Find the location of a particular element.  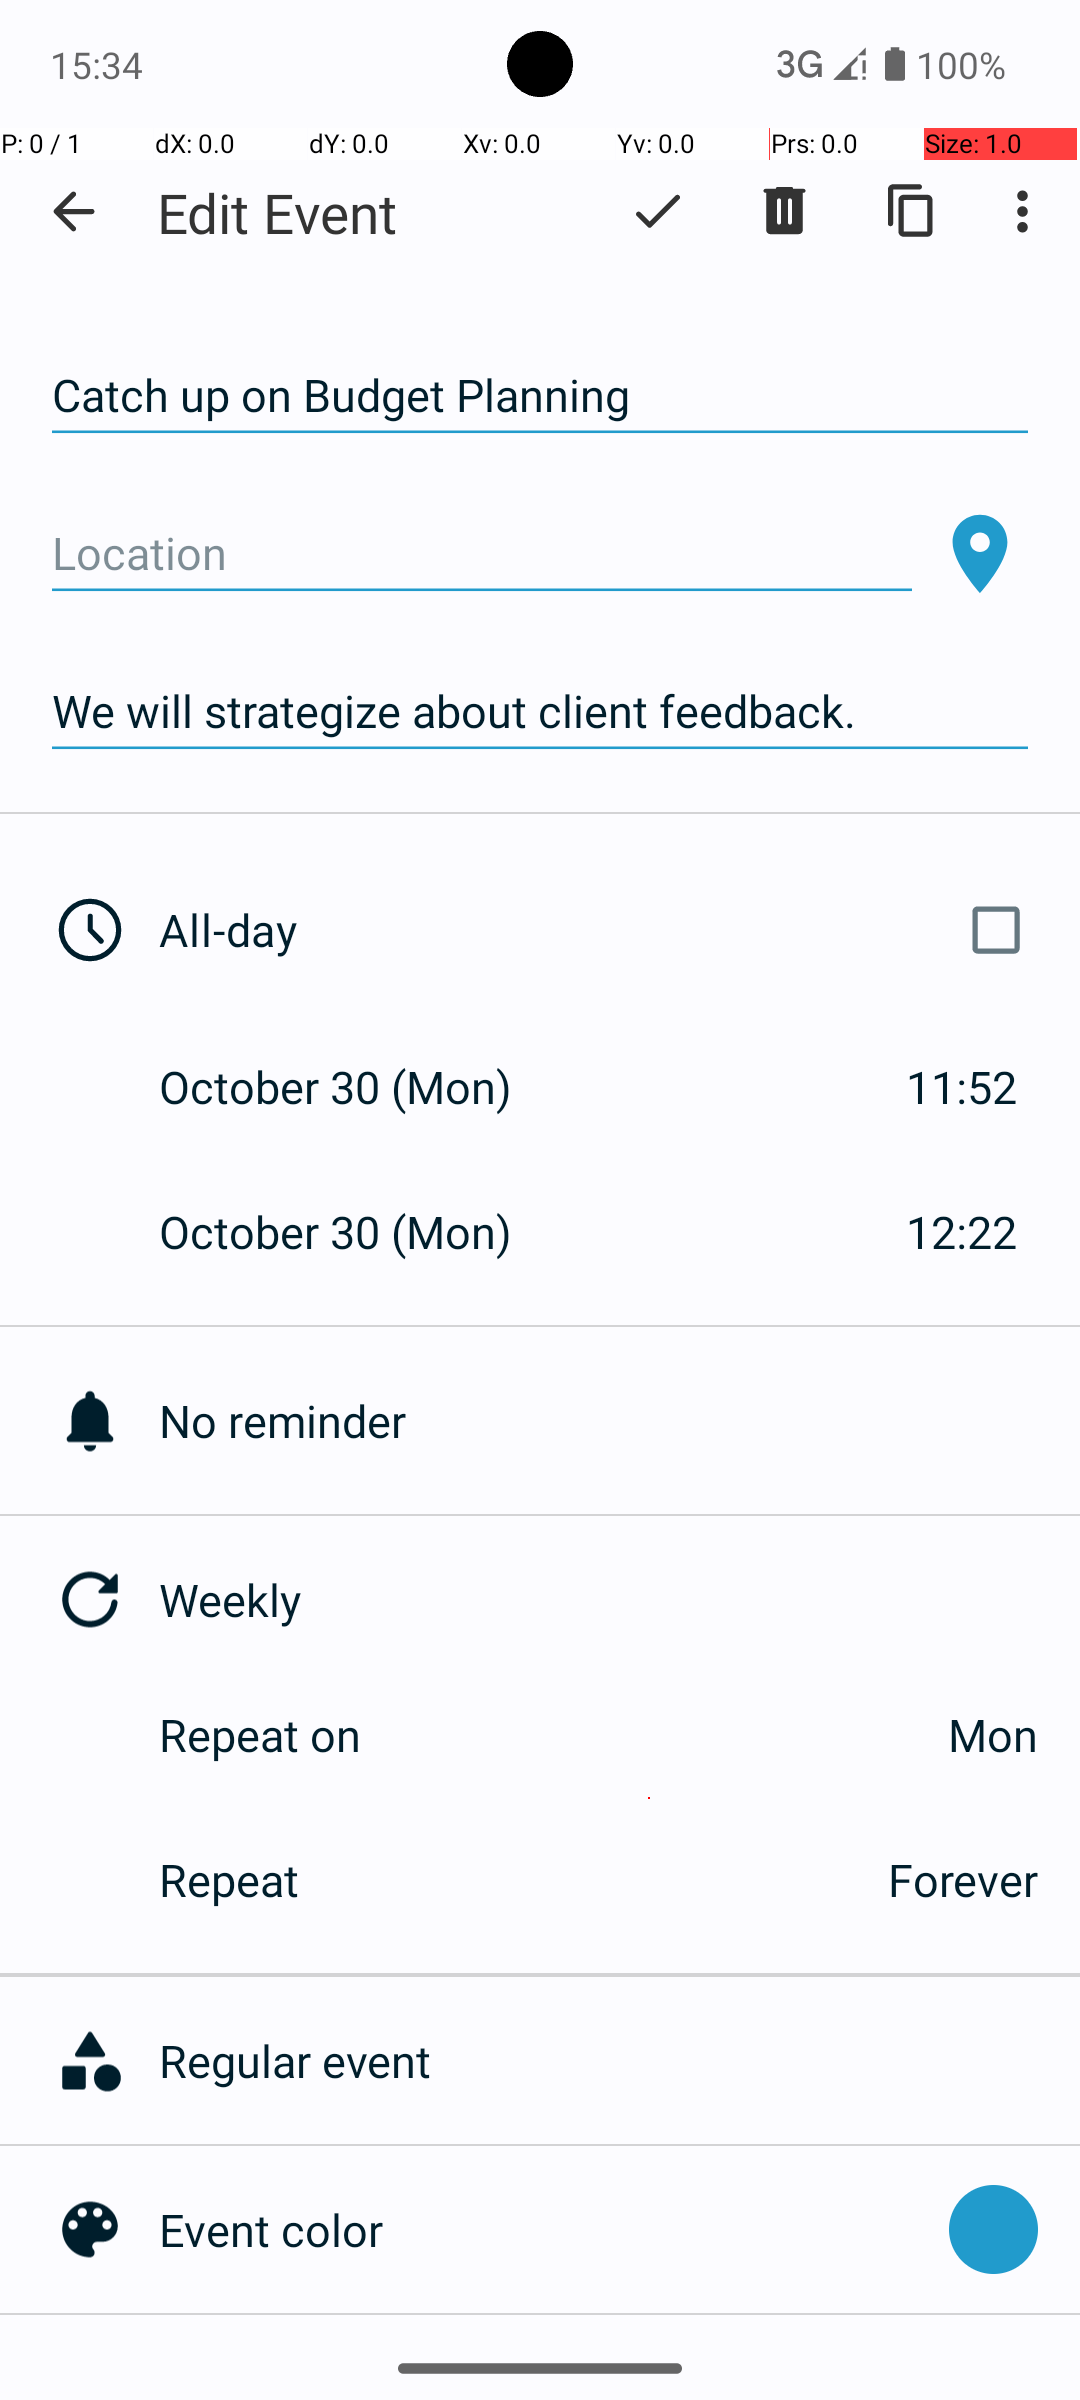

Repeat on is located at coordinates (260, 1734).